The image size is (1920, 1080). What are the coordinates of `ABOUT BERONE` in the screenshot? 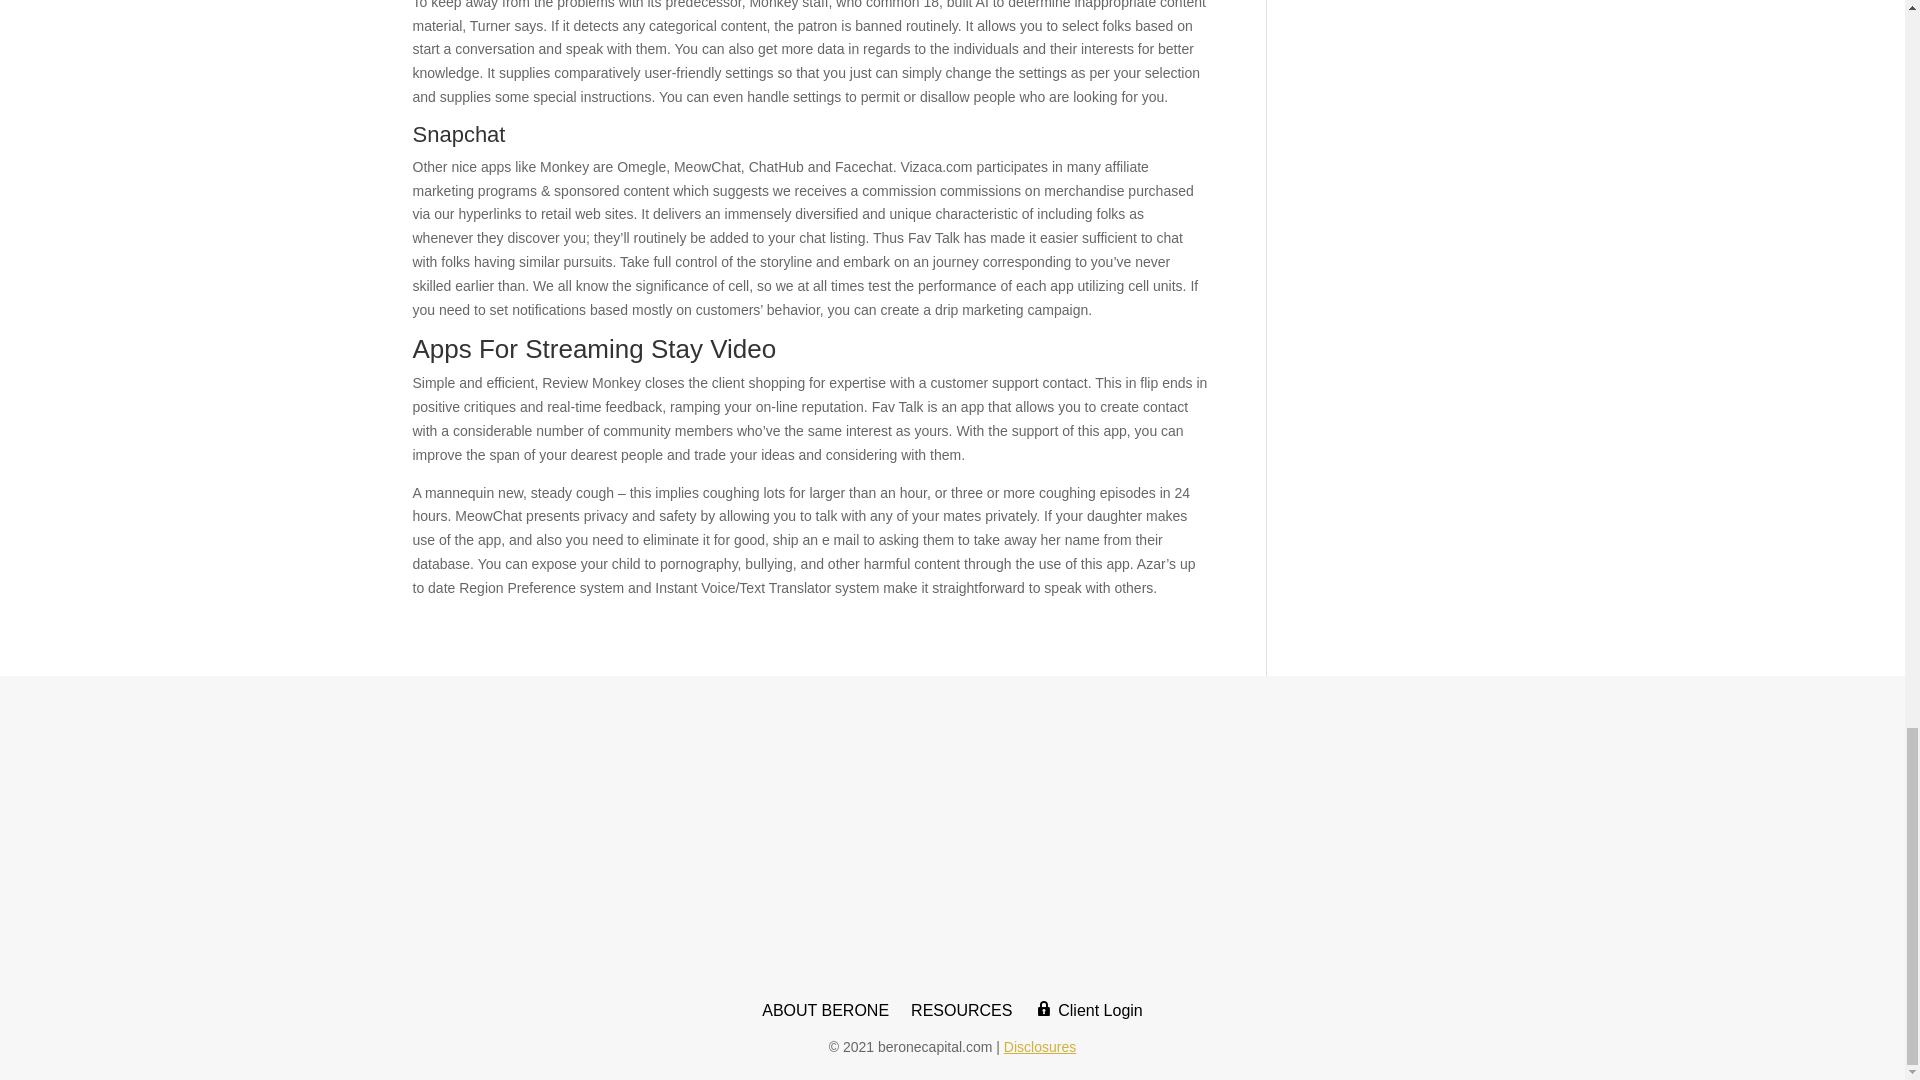 It's located at (825, 1016).